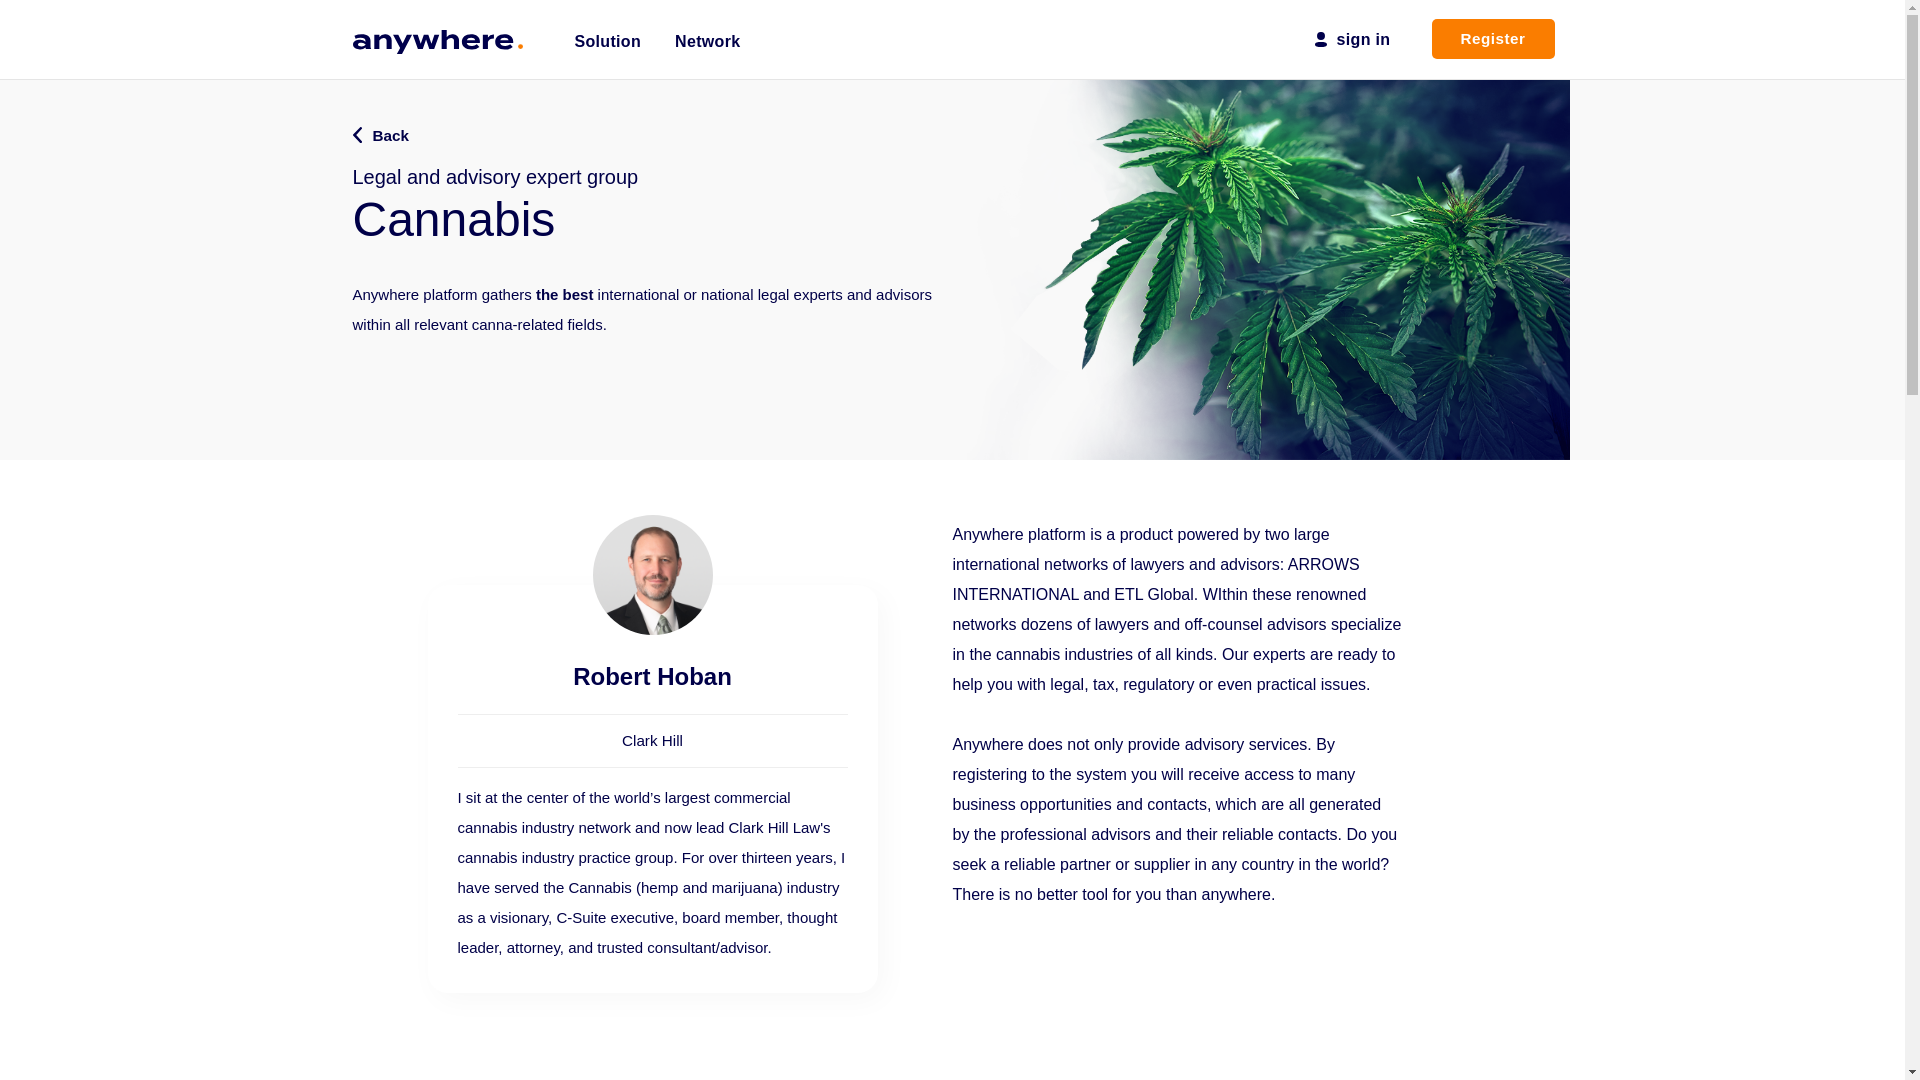 The width and height of the screenshot is (1920, 1080). Describe the element at coordinates (1494, 38) in the screenshot. I see `Register` at that location.